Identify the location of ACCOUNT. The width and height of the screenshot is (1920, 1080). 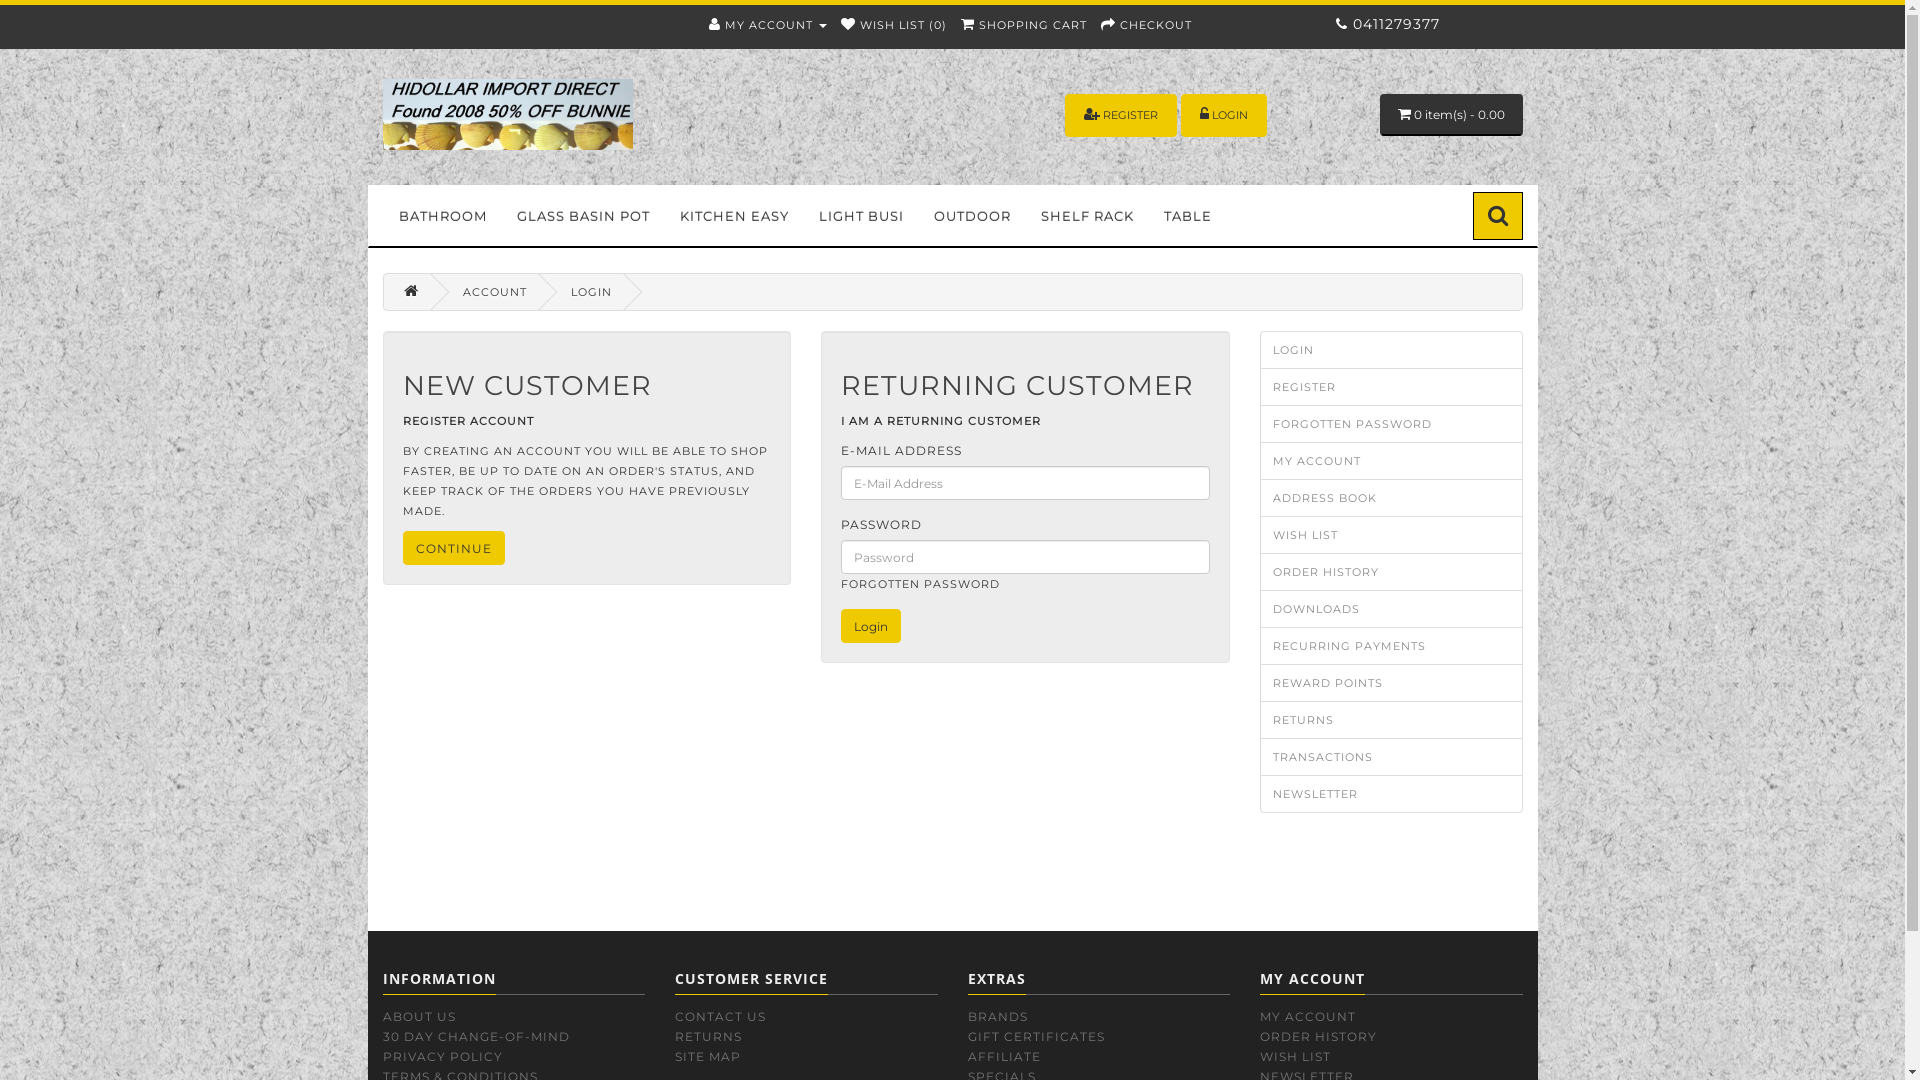
(494, 292).